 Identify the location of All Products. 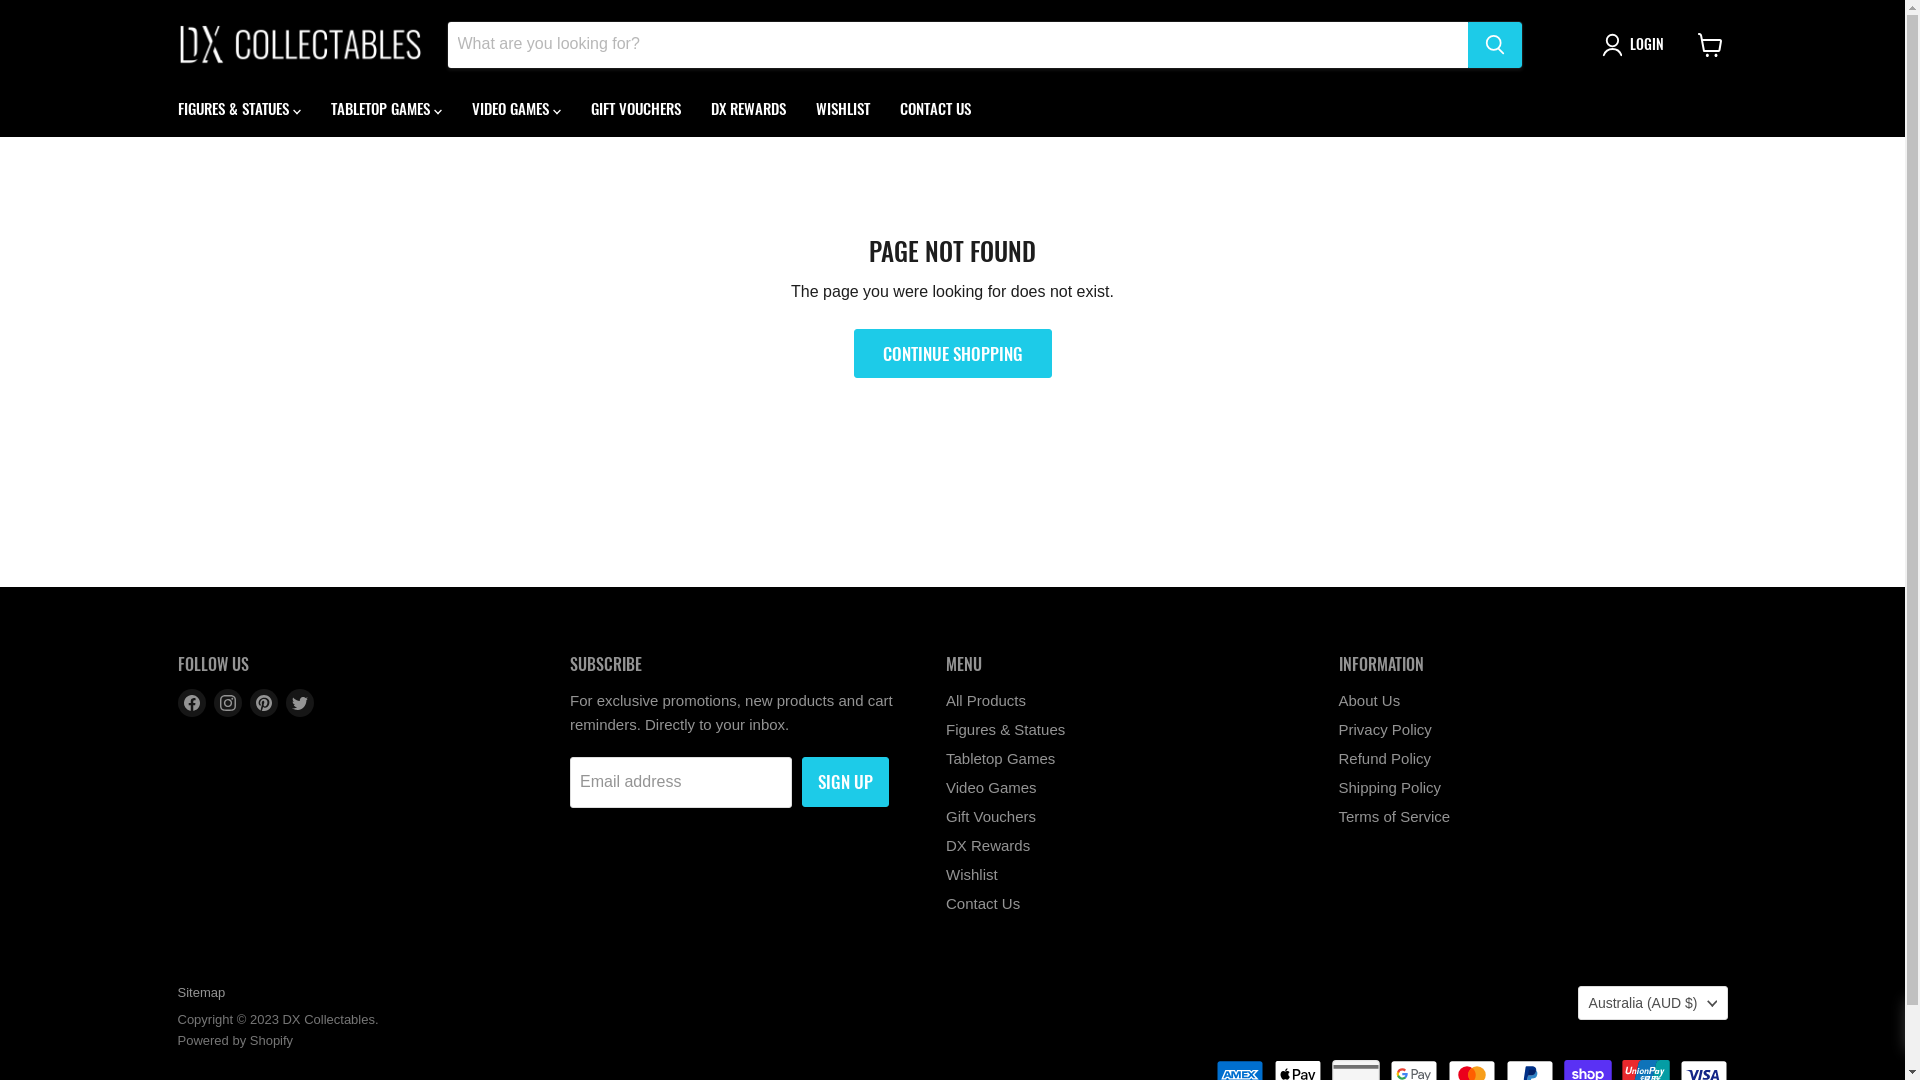
(986, 700).